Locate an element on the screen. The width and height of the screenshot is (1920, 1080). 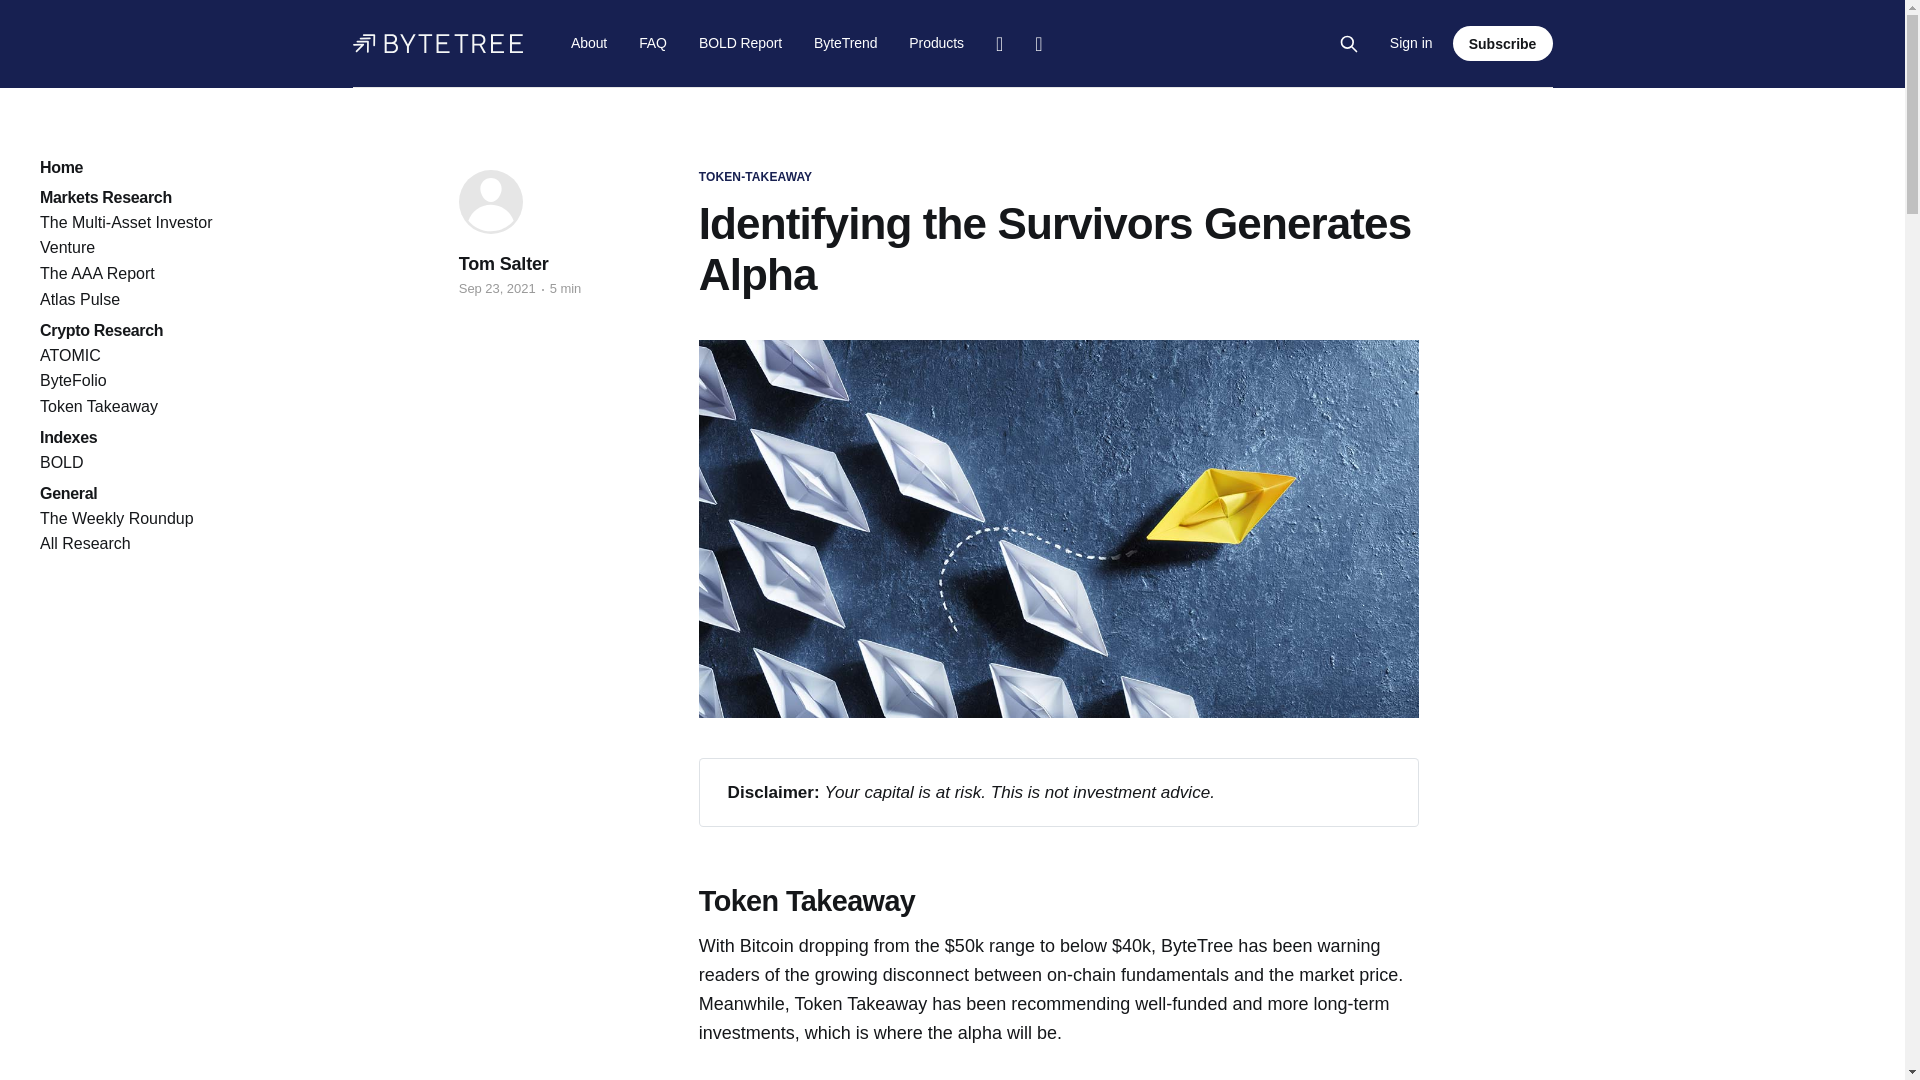
TOKEN-TAKEAWAY is located at coordinates (755, 177).